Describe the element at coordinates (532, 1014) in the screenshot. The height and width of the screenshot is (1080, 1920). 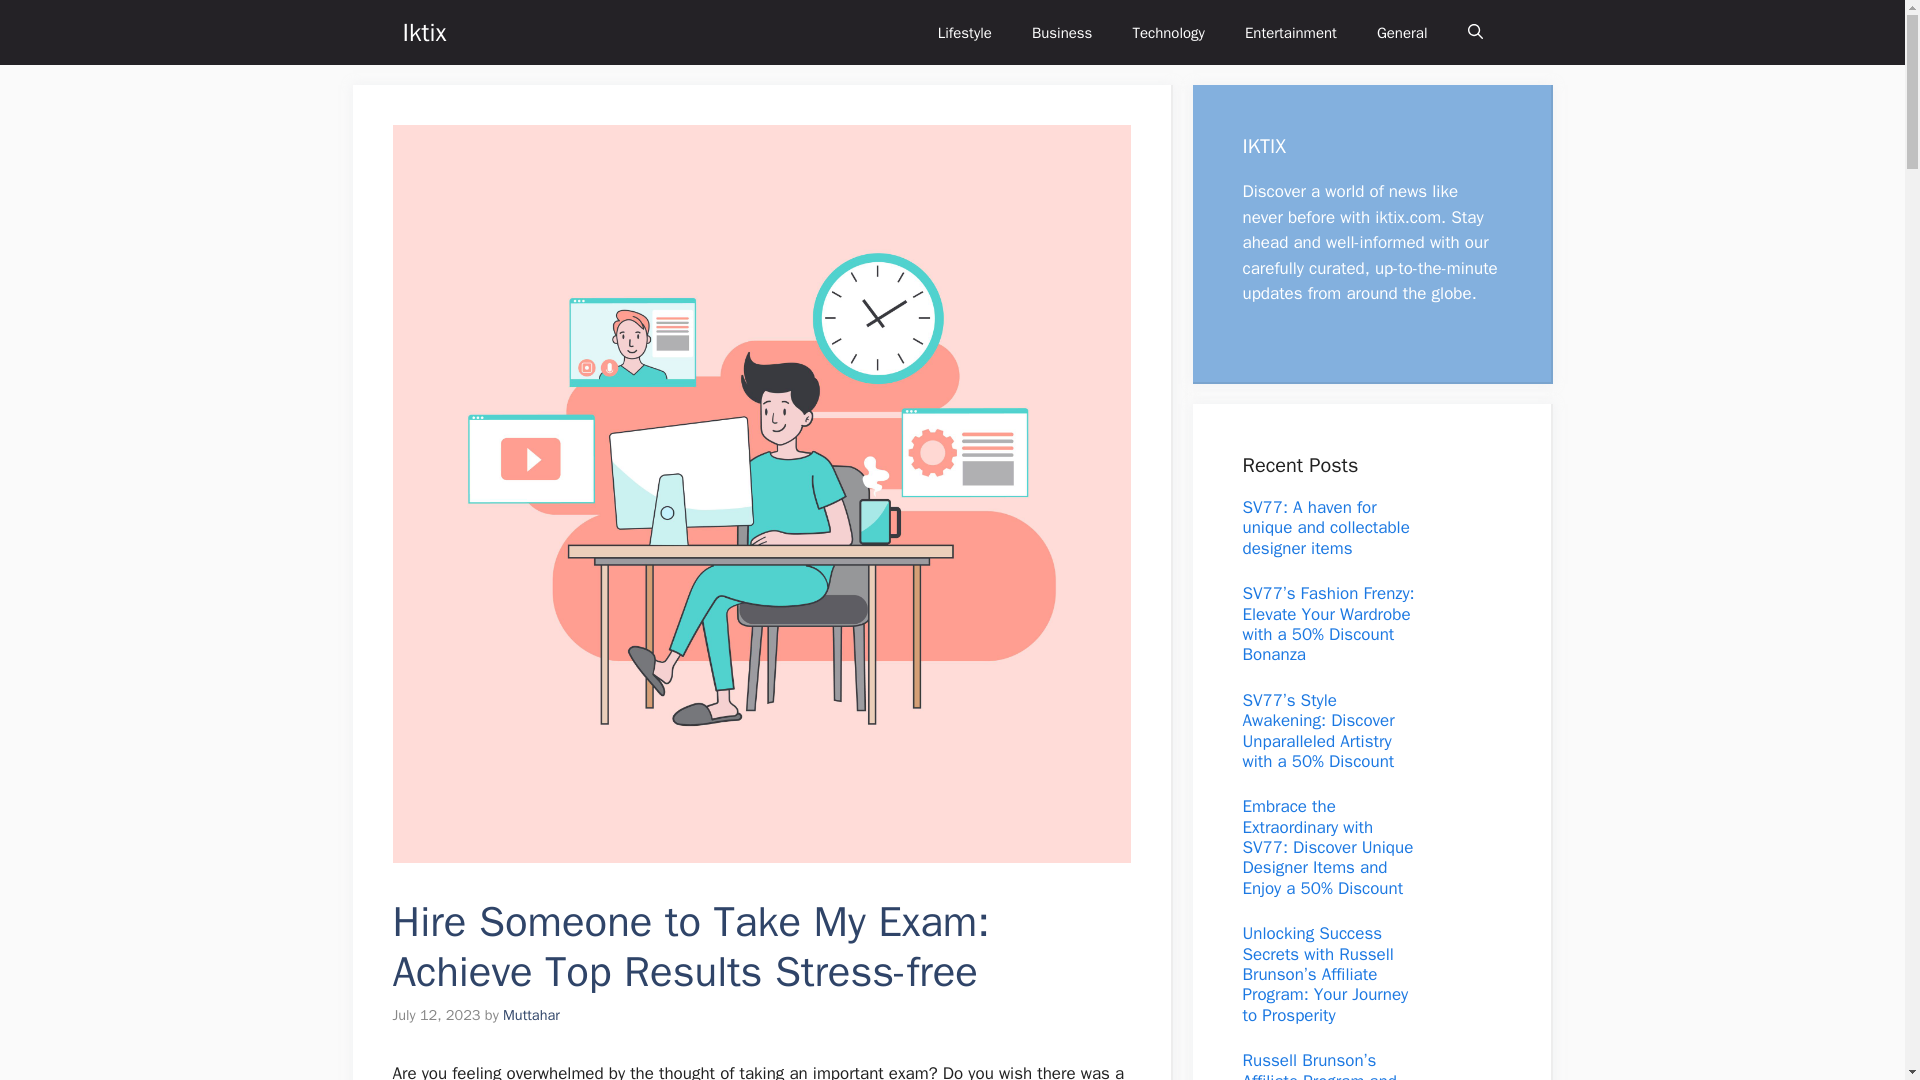
I see `Muttahar` at that location.